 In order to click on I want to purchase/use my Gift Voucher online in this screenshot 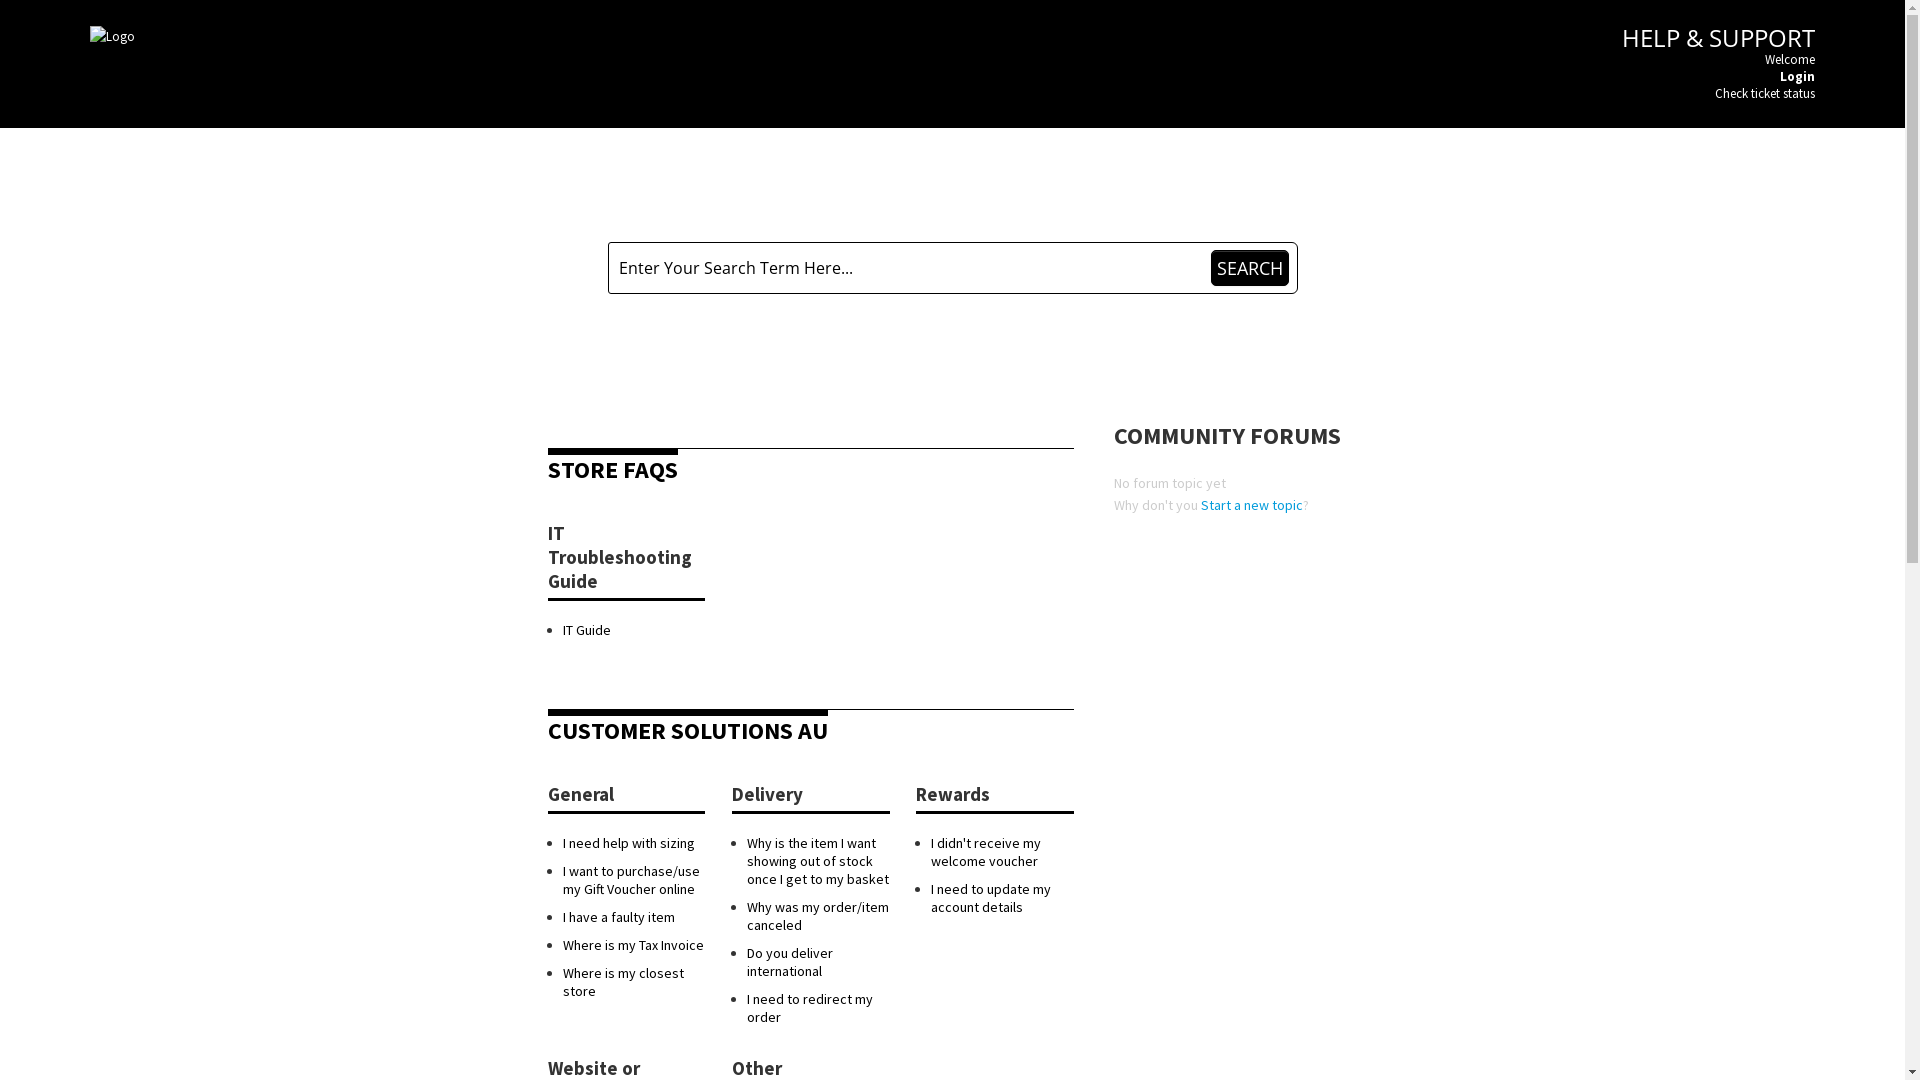, I will do `click(630, 880)`.